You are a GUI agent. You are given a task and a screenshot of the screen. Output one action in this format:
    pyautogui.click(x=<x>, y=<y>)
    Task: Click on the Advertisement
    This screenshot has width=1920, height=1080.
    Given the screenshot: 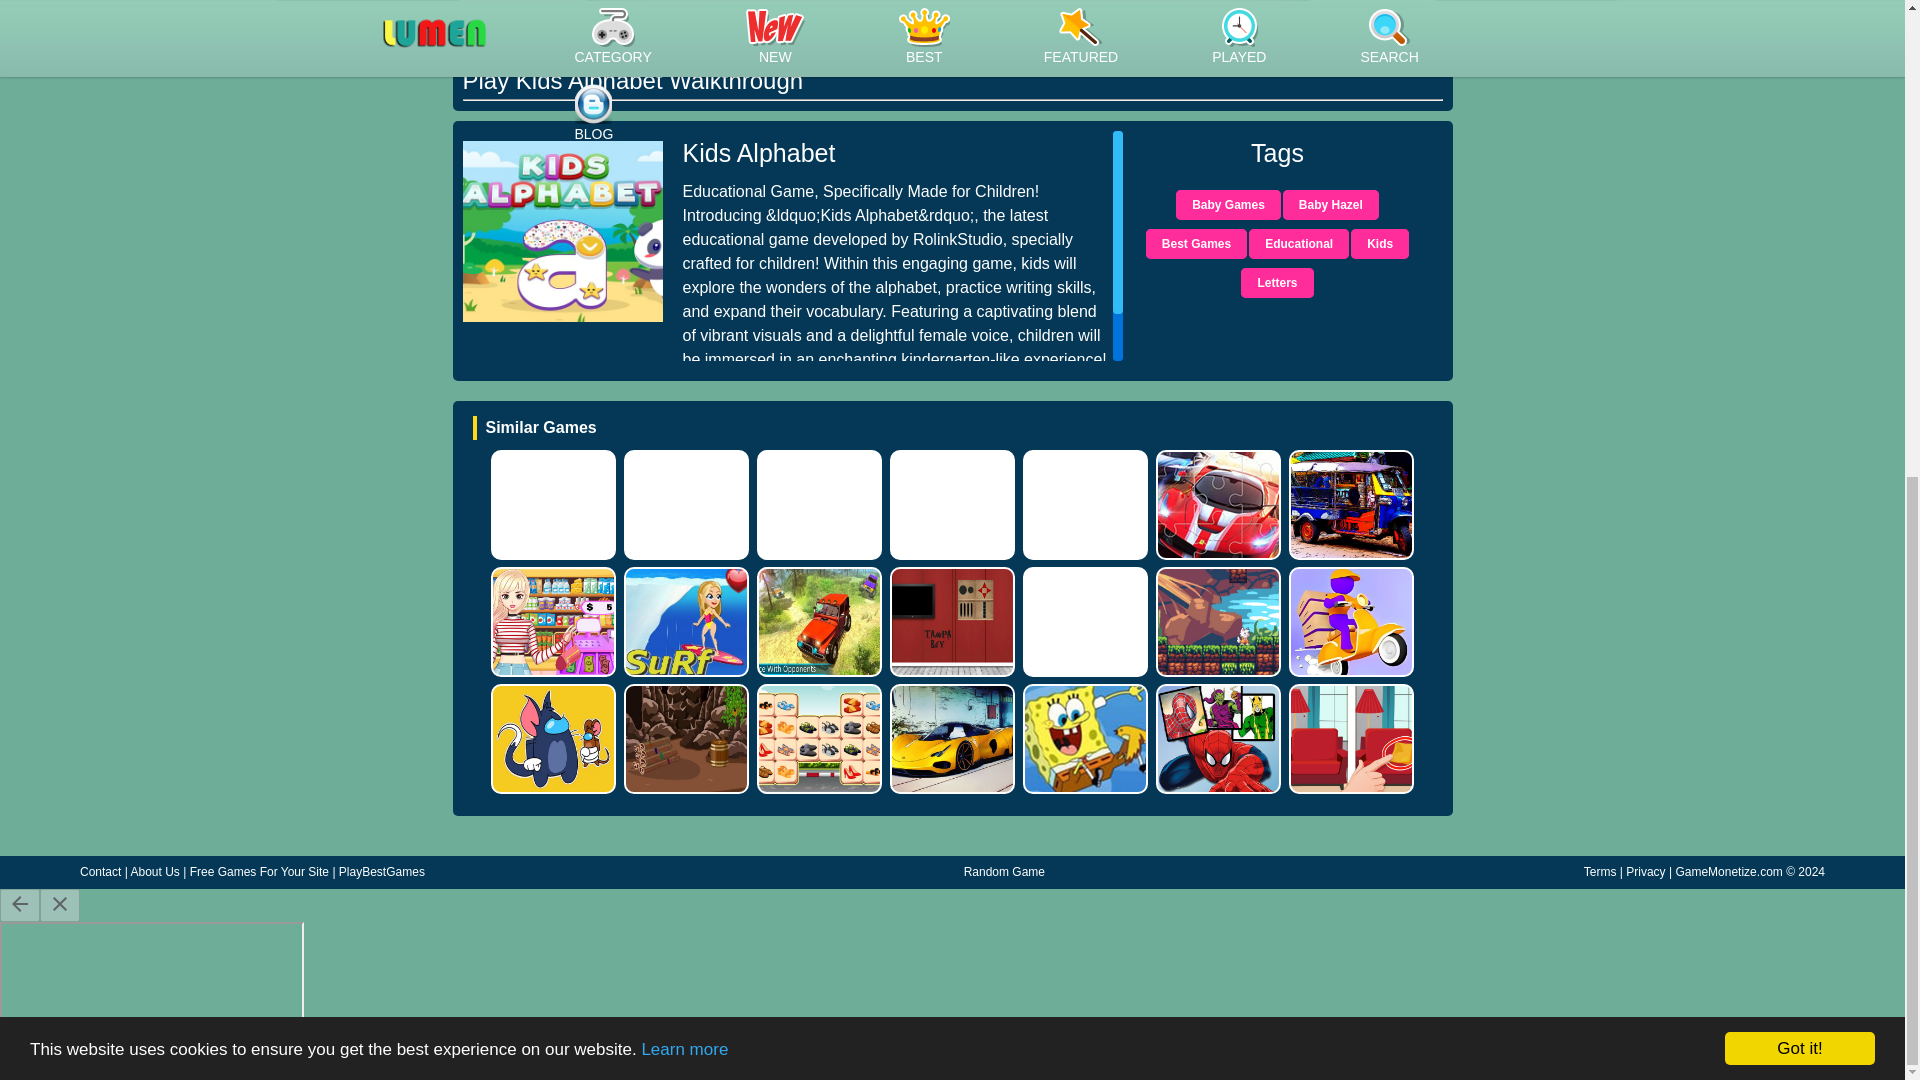 What is the action you would take?
    pyautogui.click(x=1525, y=18)
    